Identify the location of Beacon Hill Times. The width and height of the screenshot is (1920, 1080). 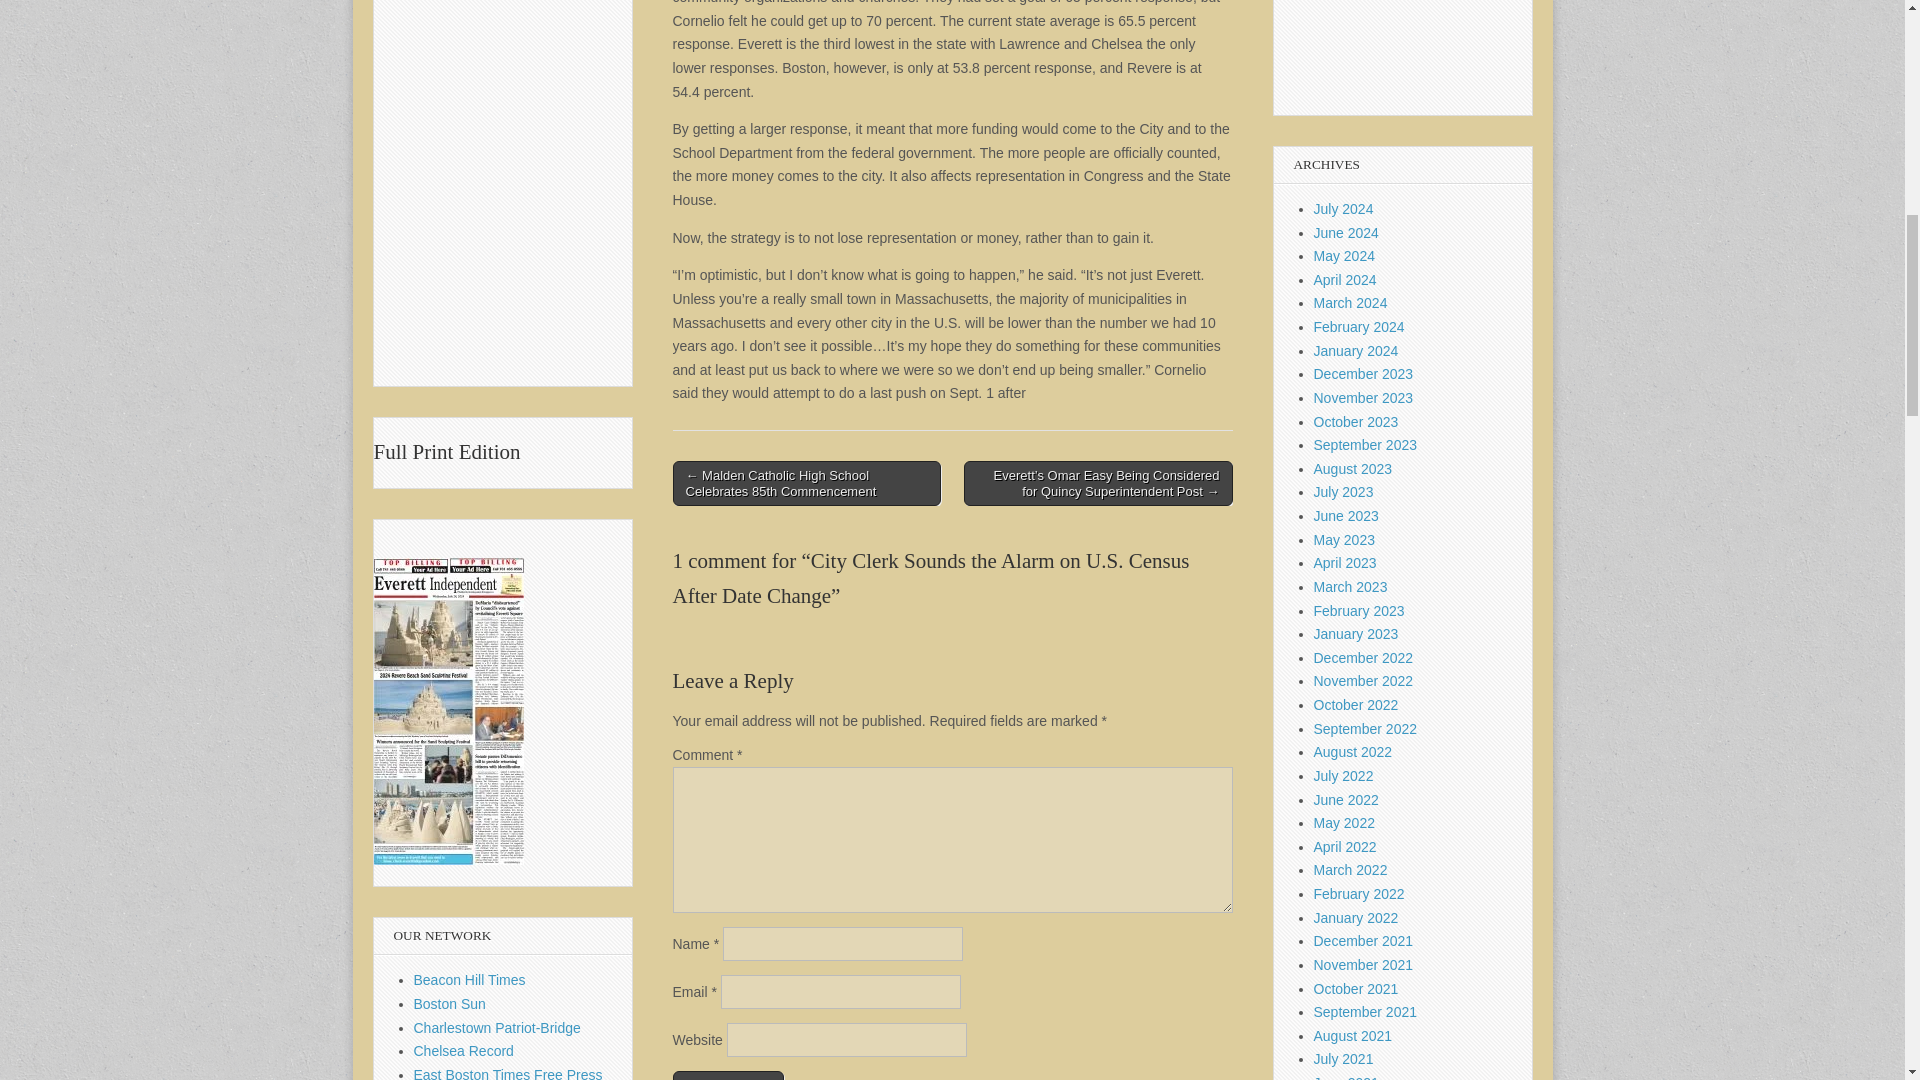
(470, 980).